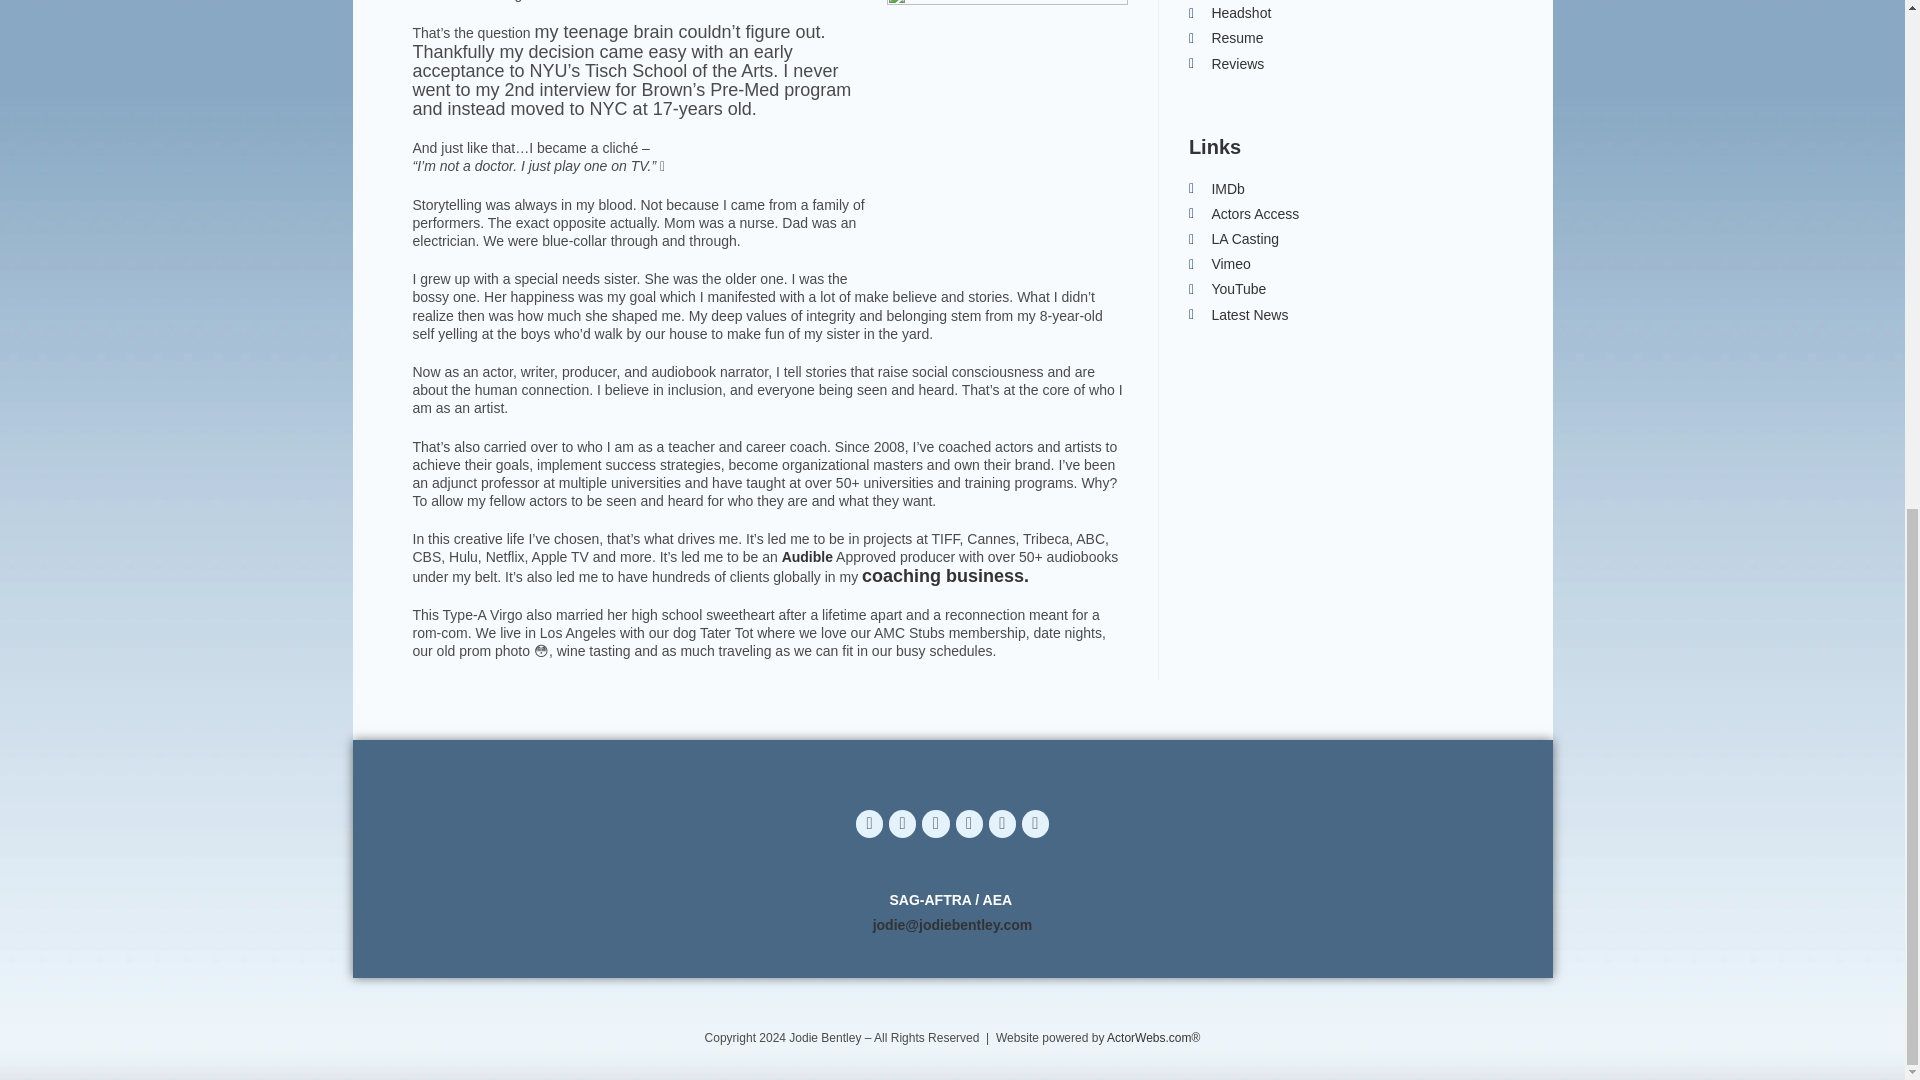  What do you see at coordinates (946, 576) in the screenshot?
I see `coaching business.` at bounding box center [946, 576].